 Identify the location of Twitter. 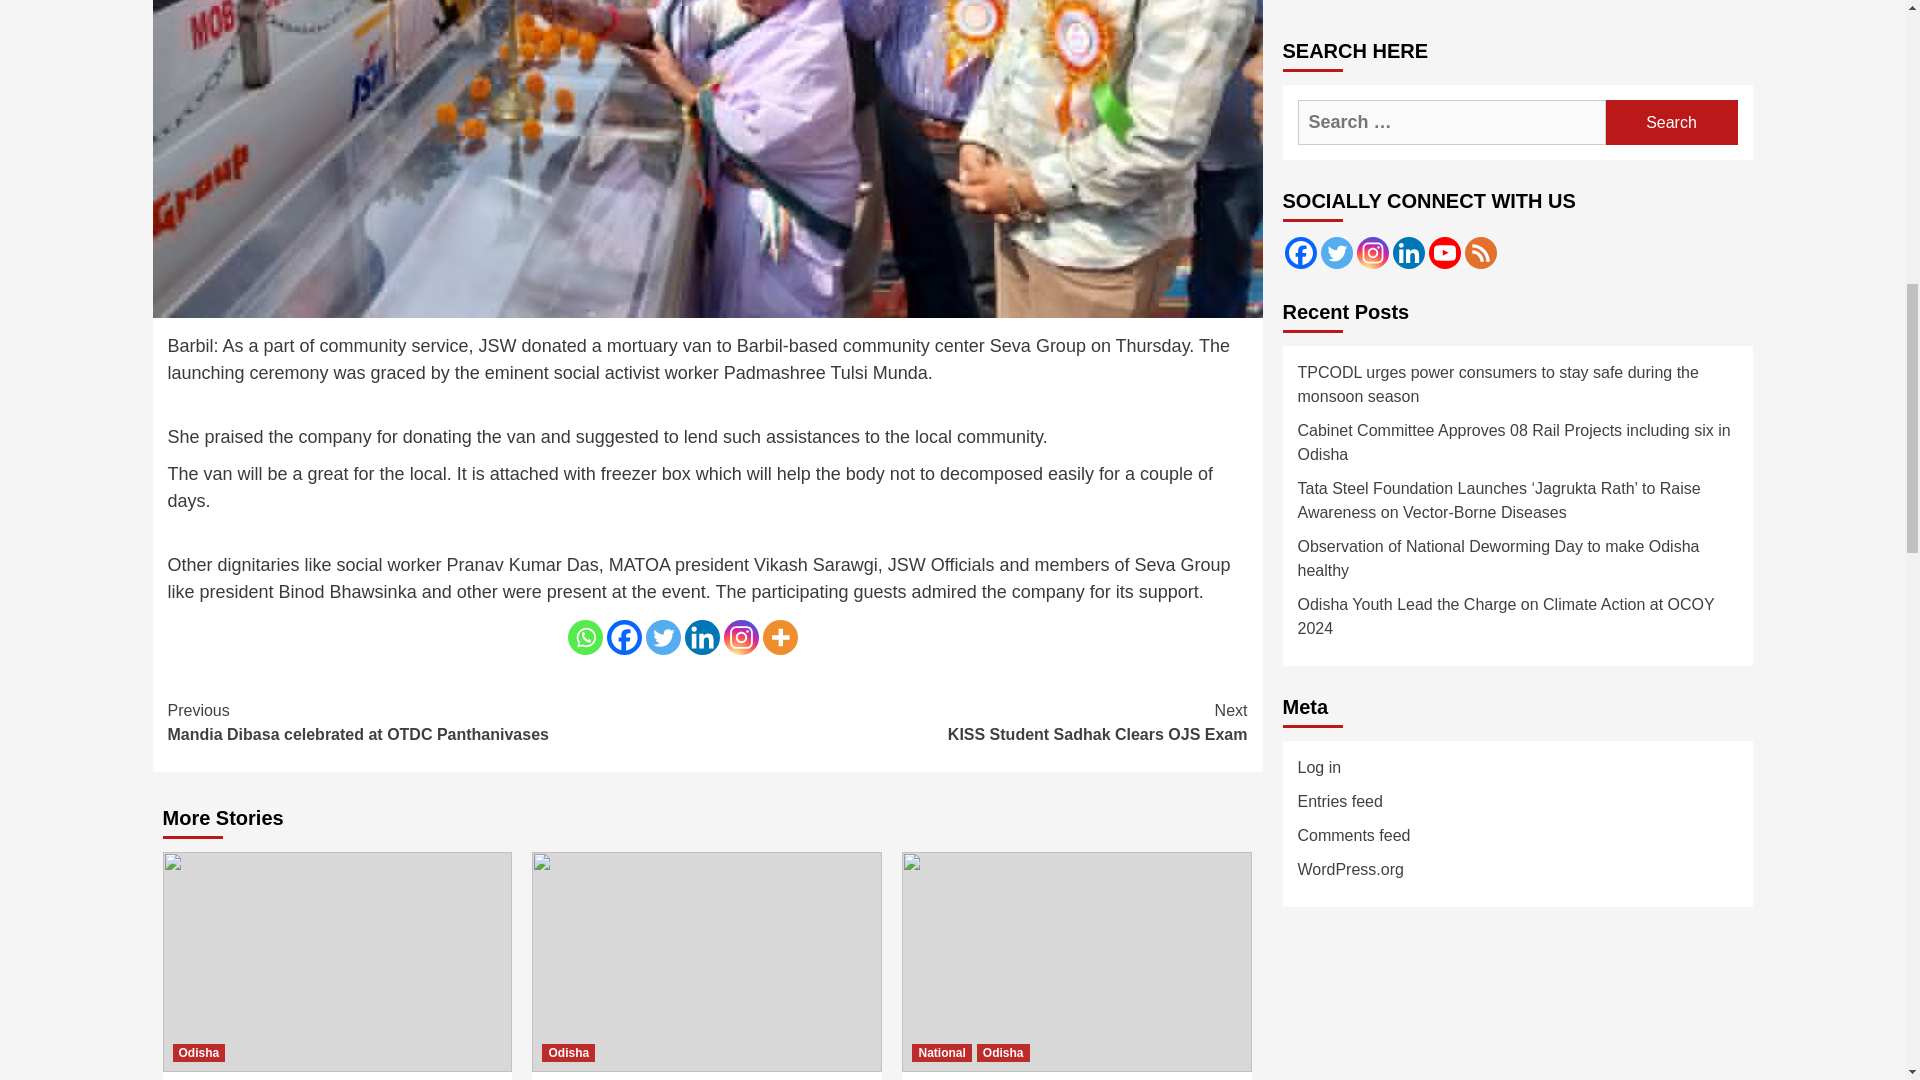
(663, 636).